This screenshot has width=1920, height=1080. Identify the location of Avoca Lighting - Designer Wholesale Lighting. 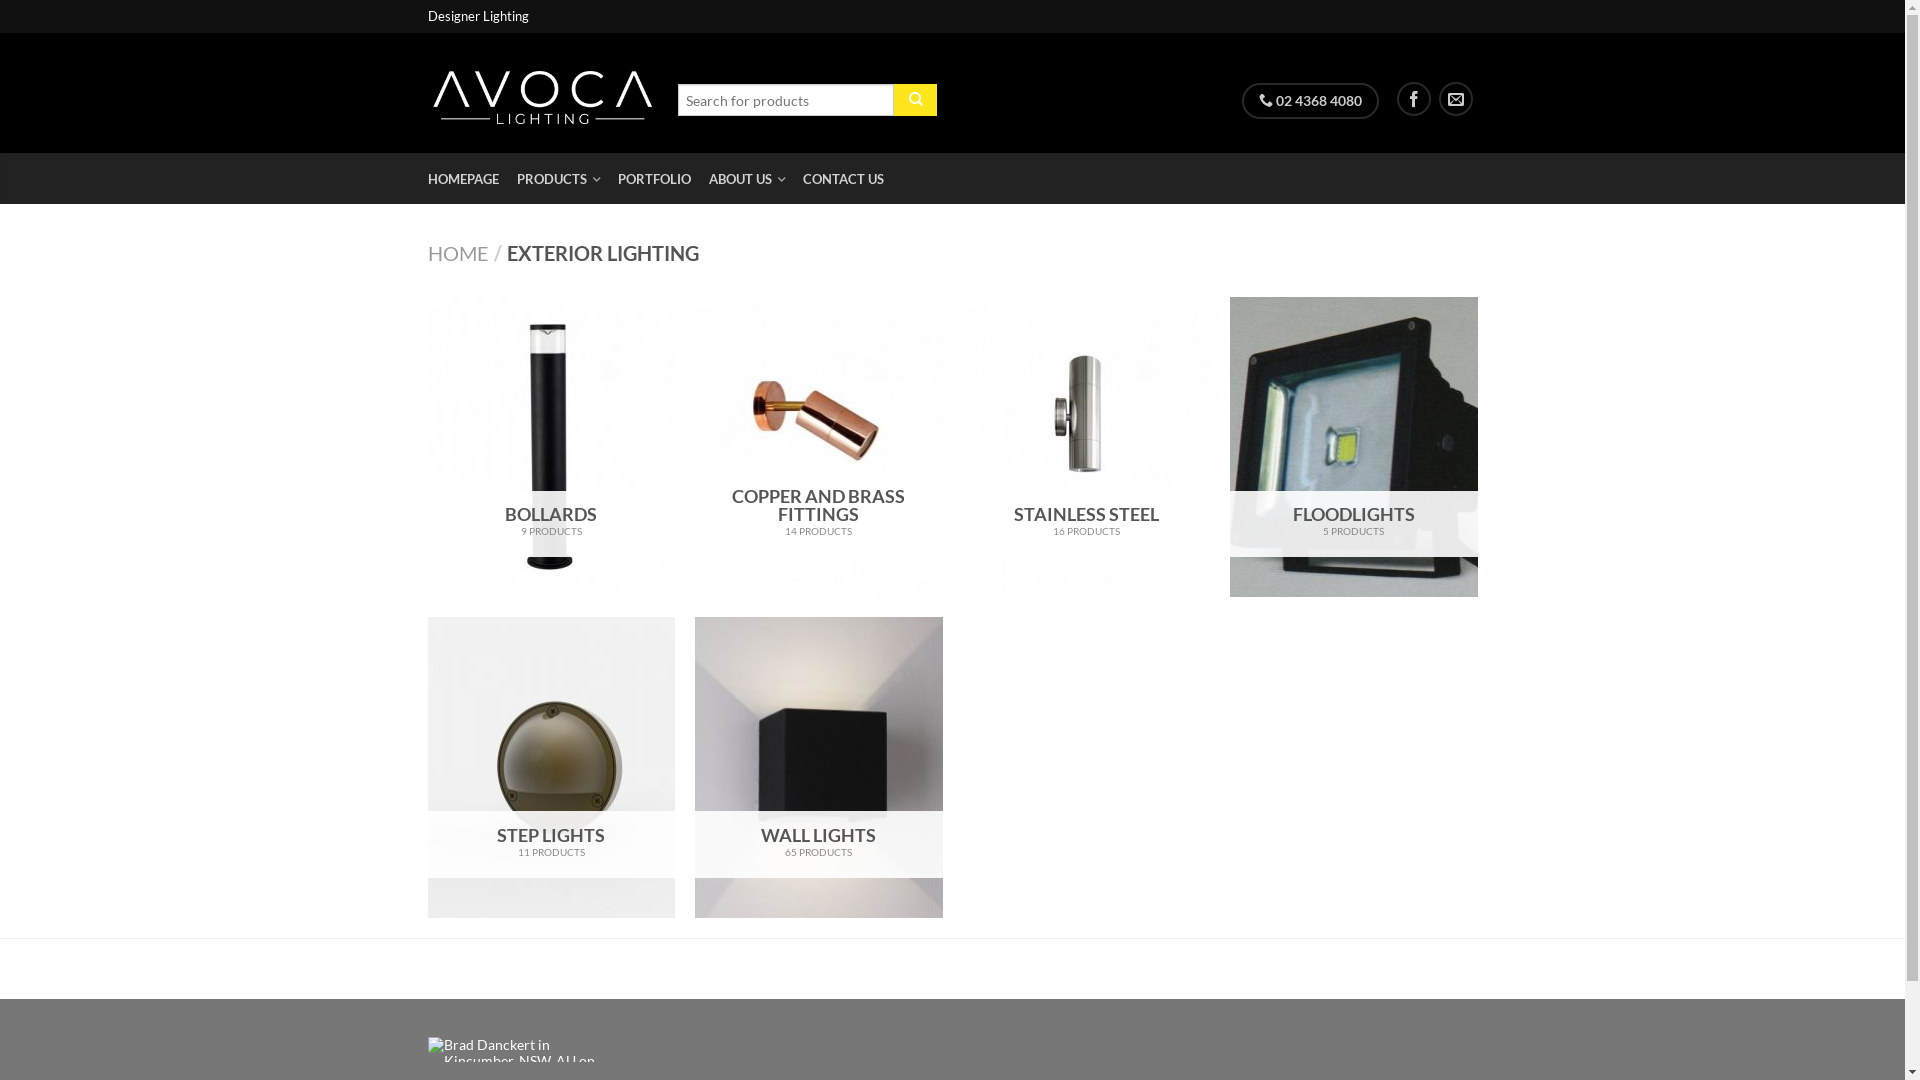
(543, 92).